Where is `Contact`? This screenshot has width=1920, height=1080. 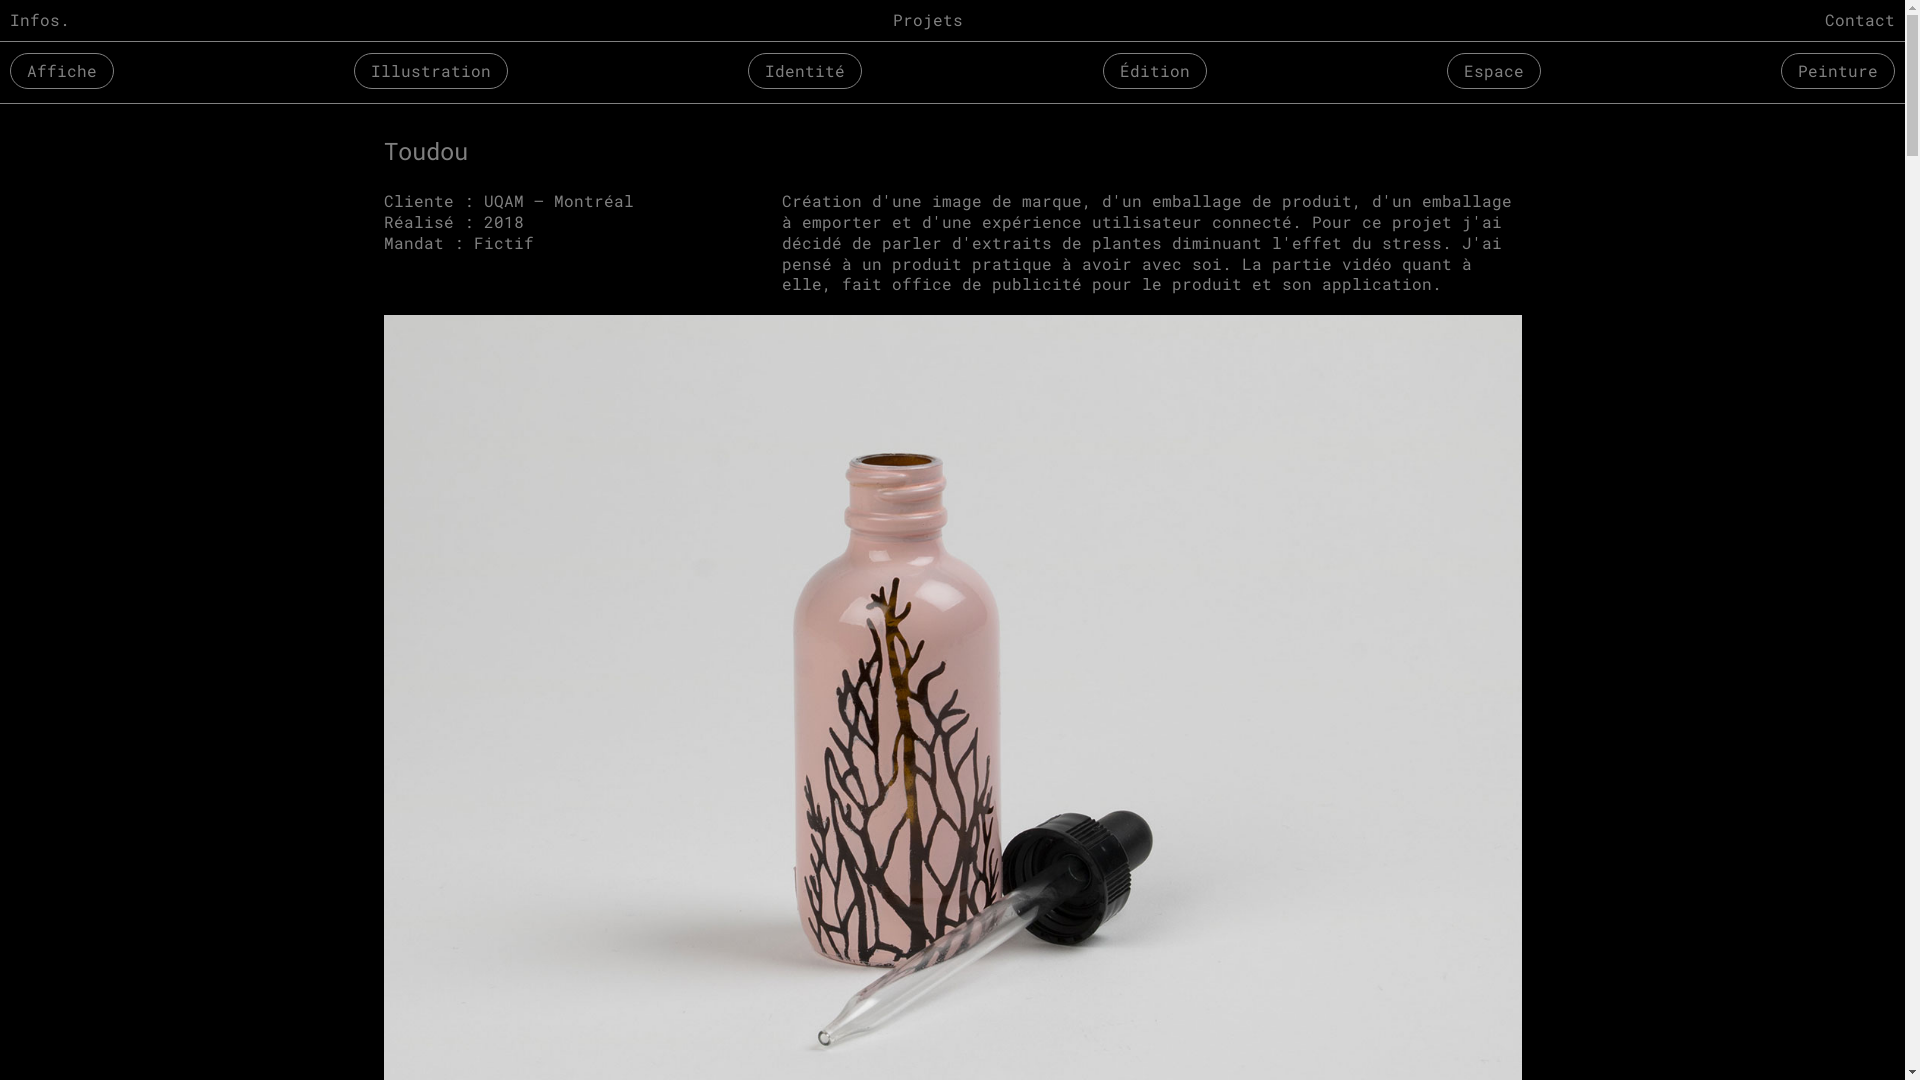
Contact is located at coordinates (1865, 20).